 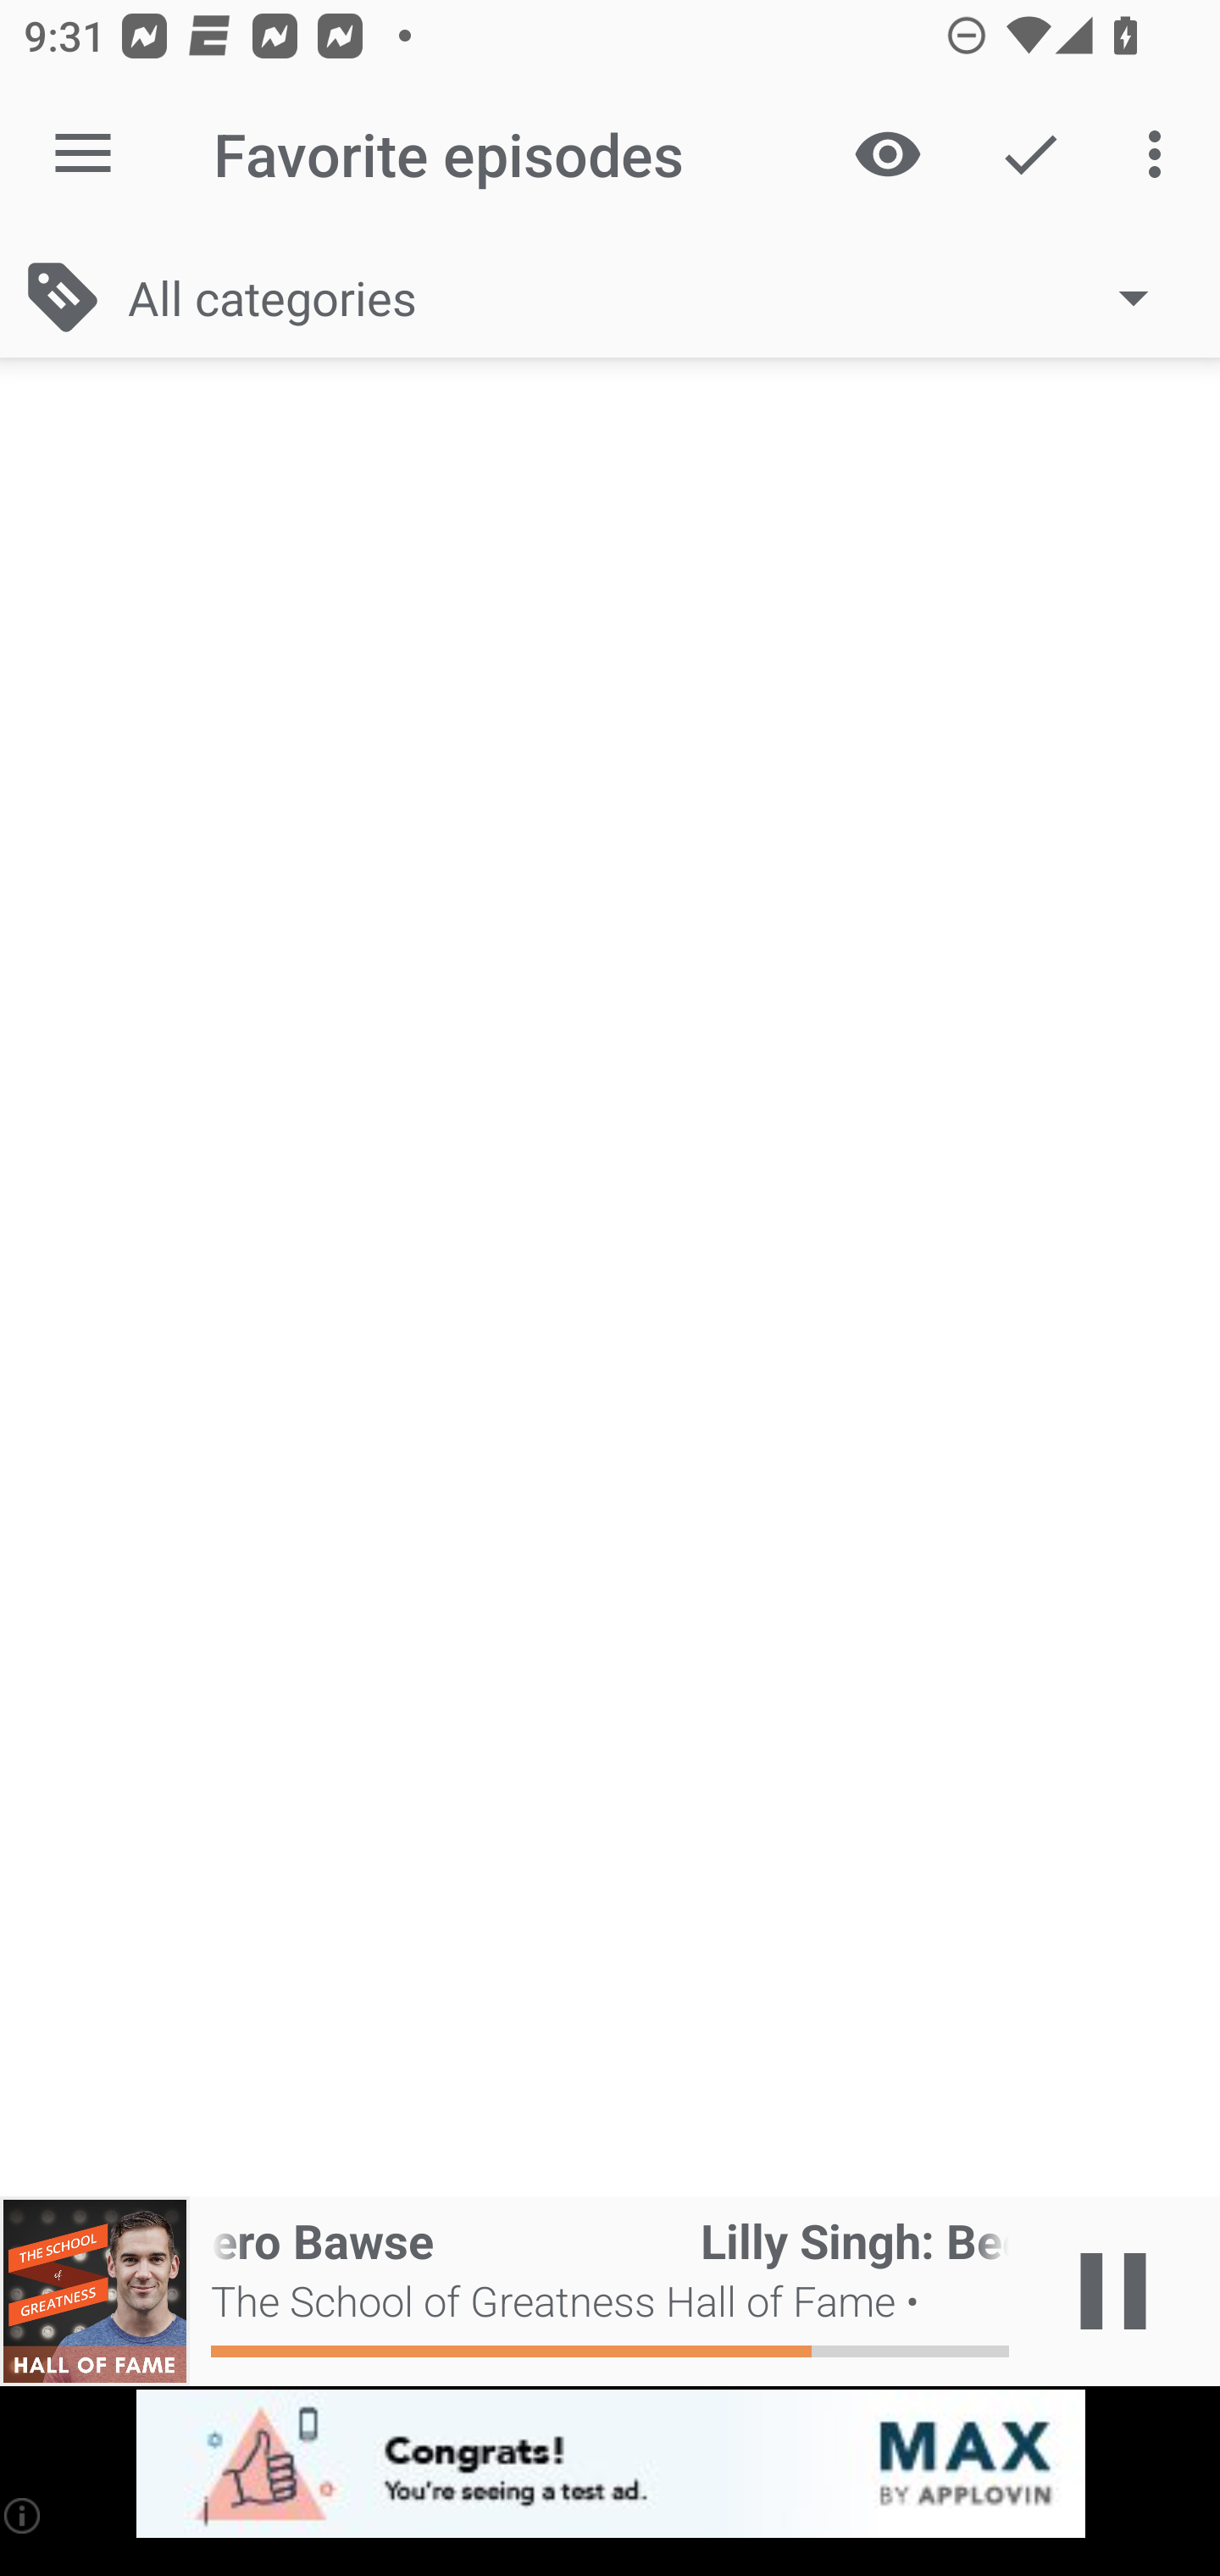 What do you see at coordinates (83, 154) in the screenshot?
I see `Open navigation sidebar` at bounding box center [83, 154].